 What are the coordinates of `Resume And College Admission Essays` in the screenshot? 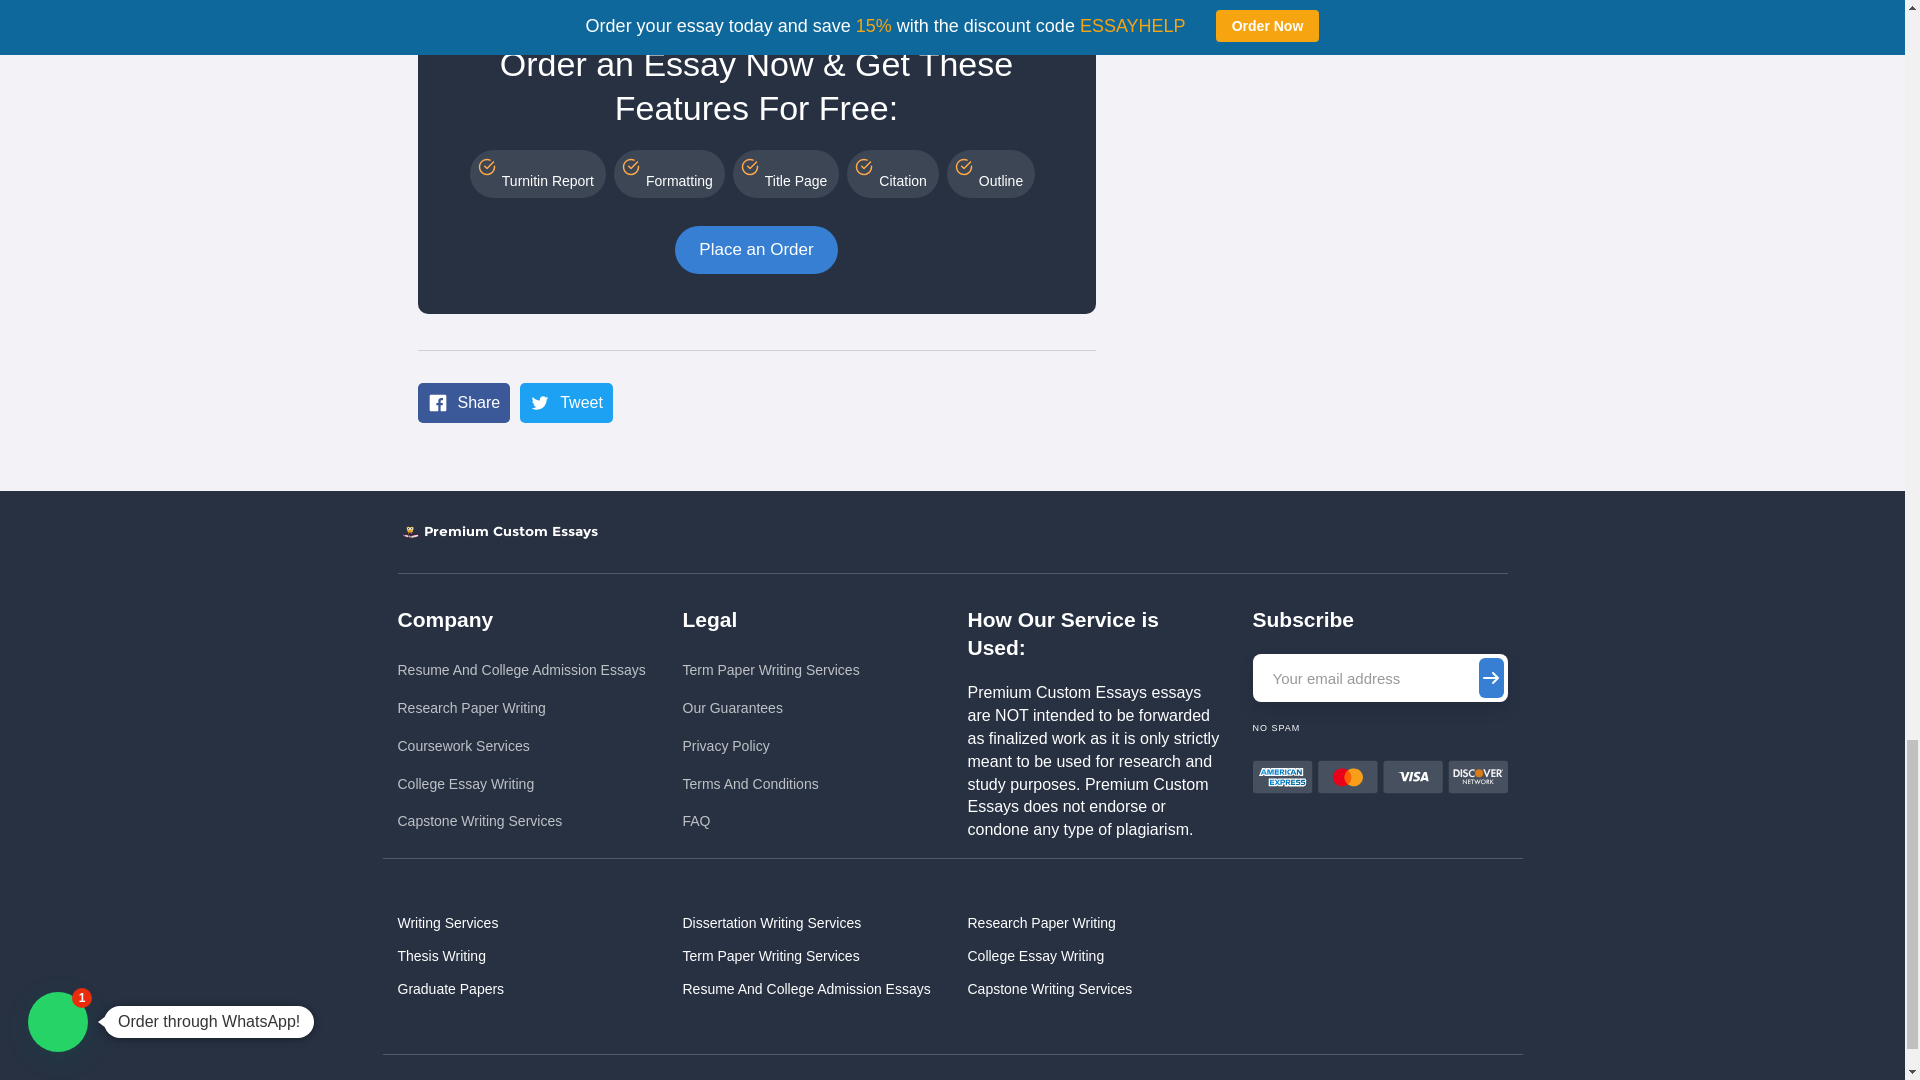 It's located at (521, 670).